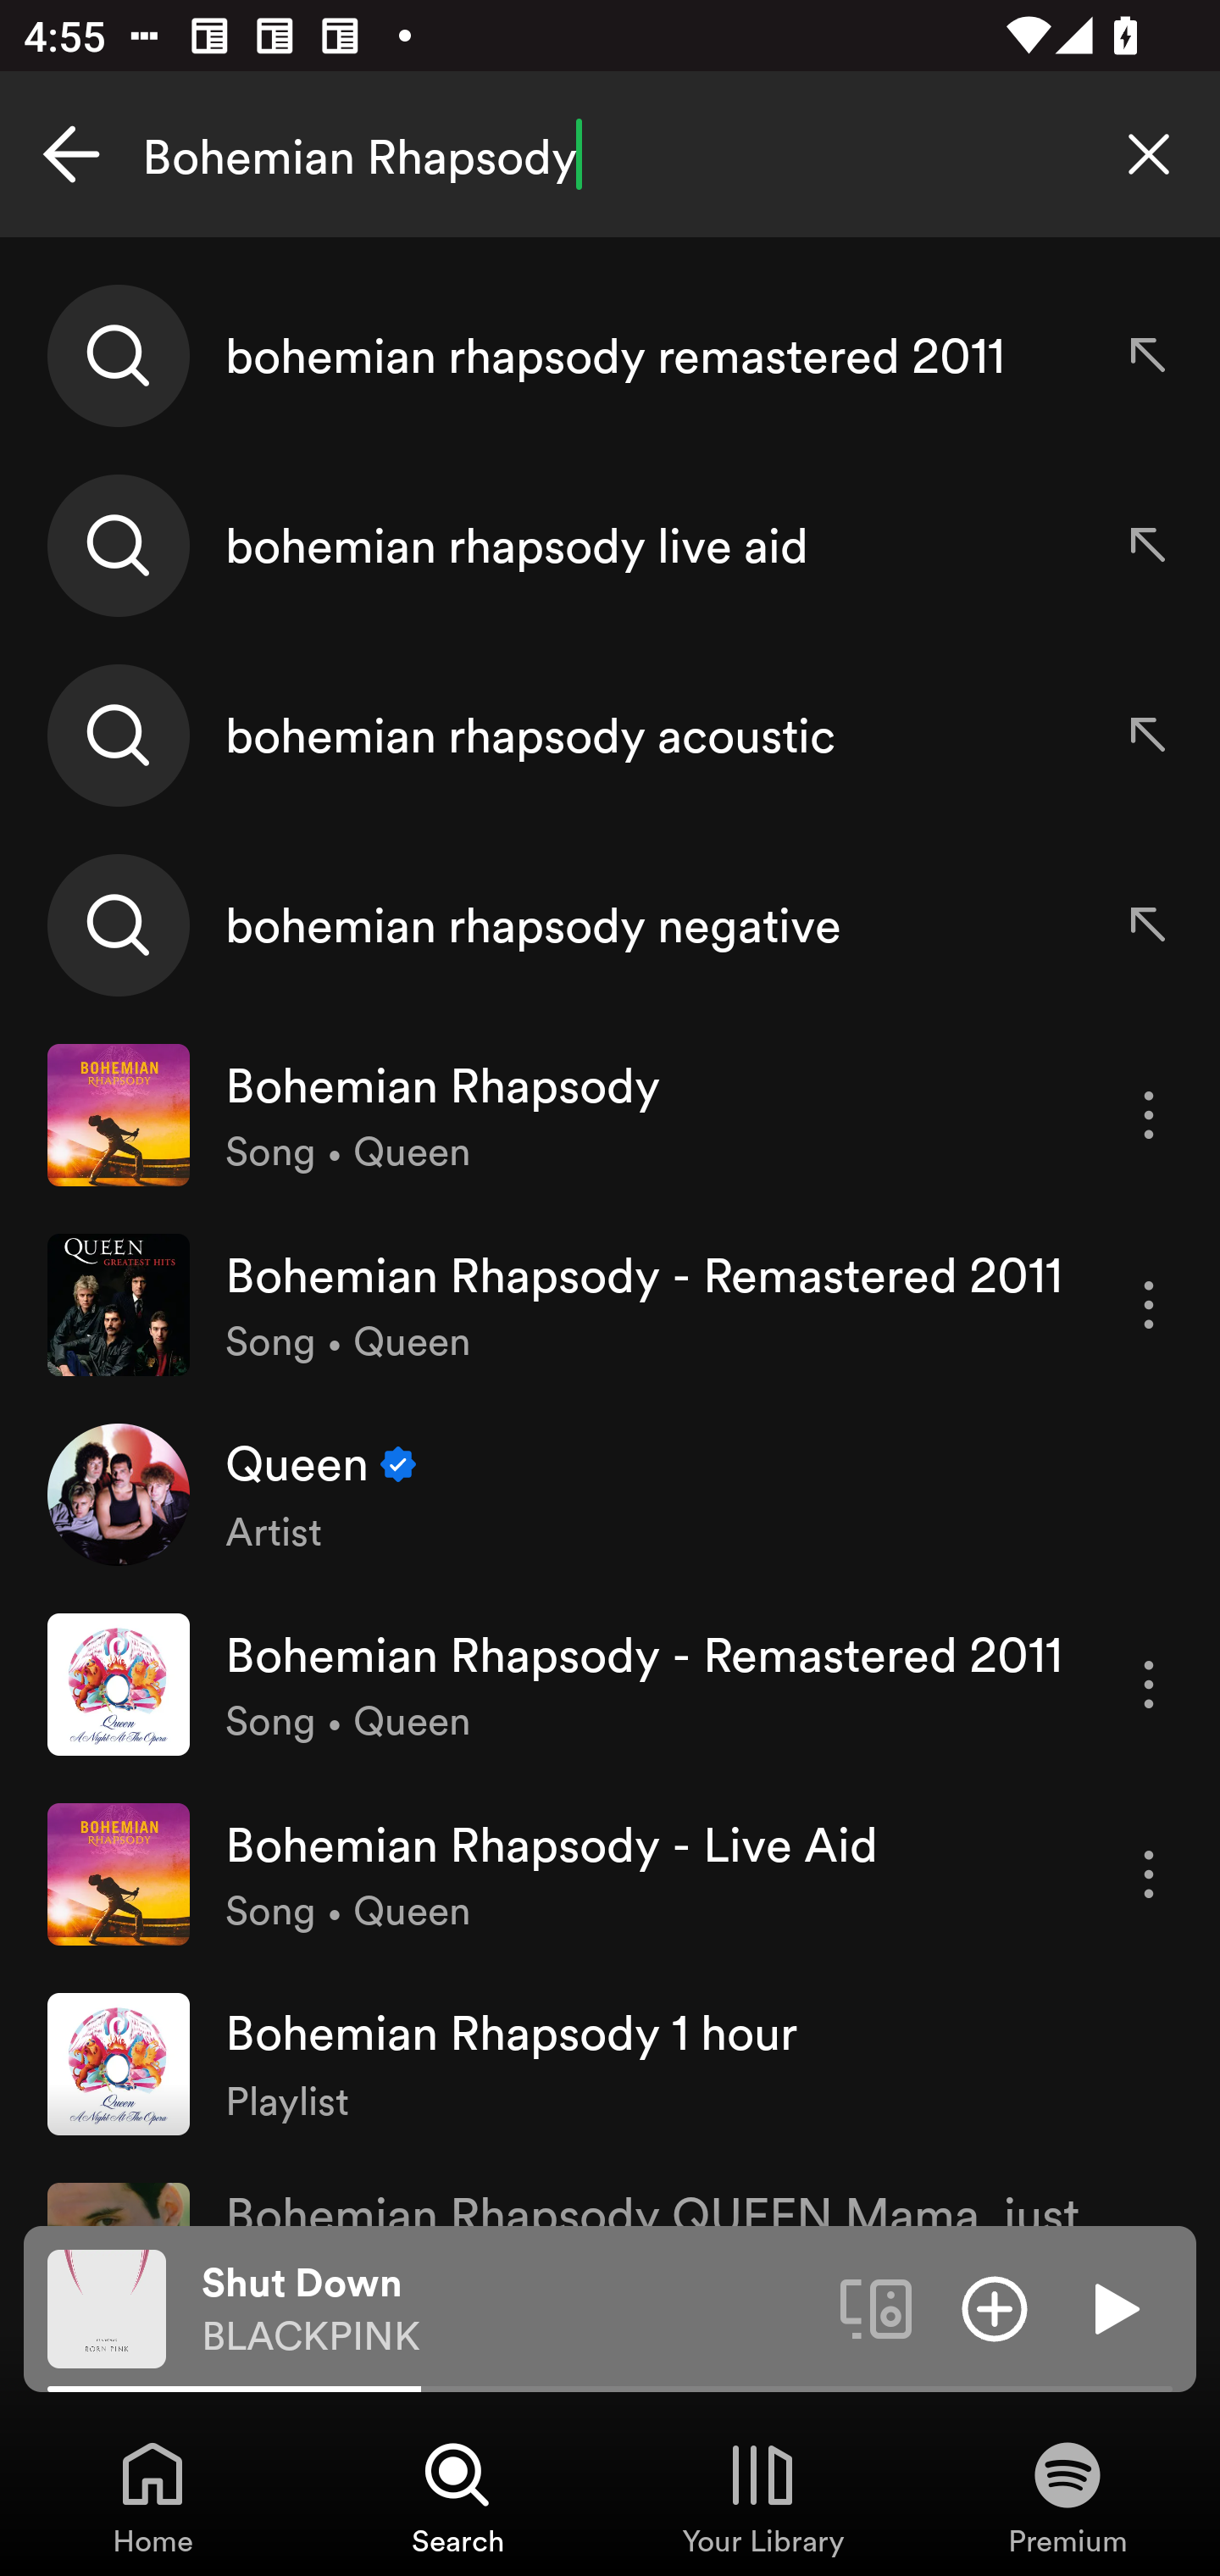 This screenshot has height=2576, width=1220. Describe the element at coordinates (610, 2062) in the screenshot. I see `Bohemian Rhapsody 1 hour Playlist` at that location.